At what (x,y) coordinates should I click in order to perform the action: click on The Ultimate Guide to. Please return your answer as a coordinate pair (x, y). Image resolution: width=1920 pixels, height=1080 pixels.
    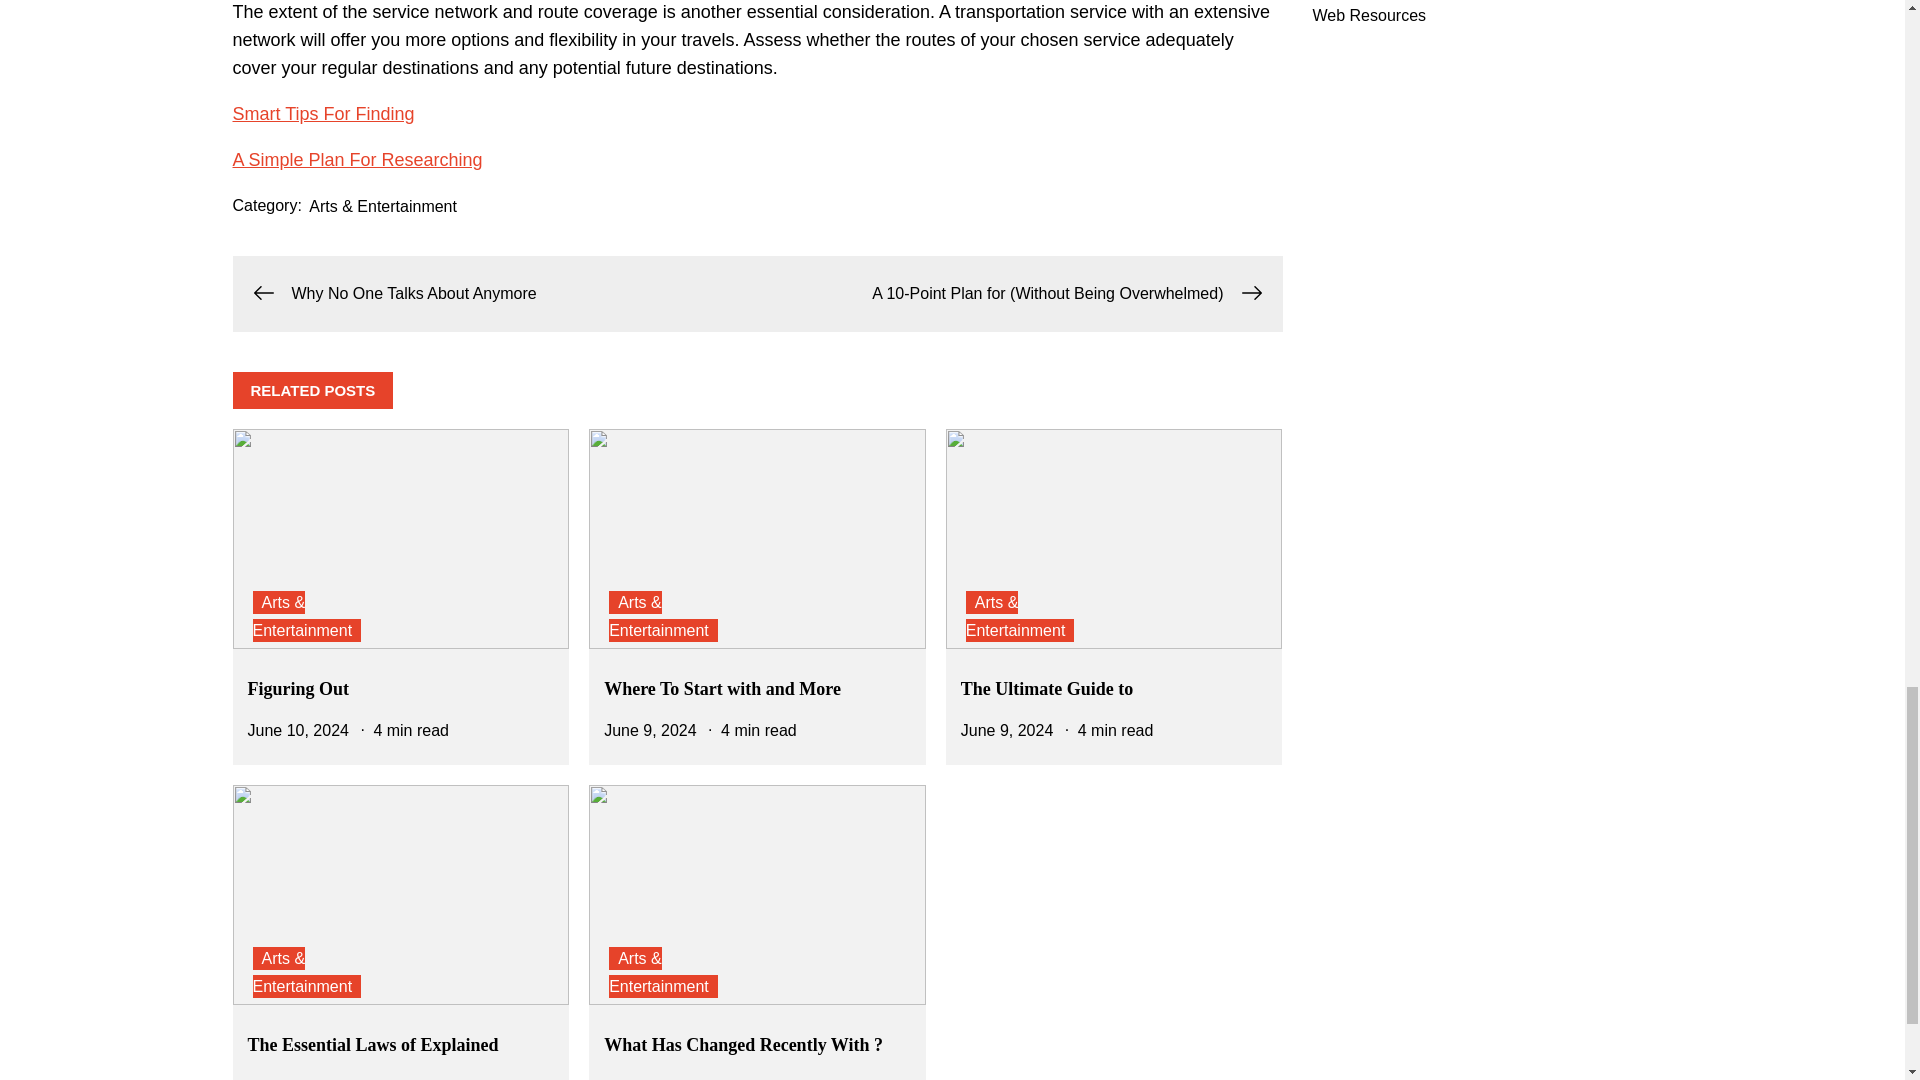
    Looking at the image, I should click on (1048, 688).